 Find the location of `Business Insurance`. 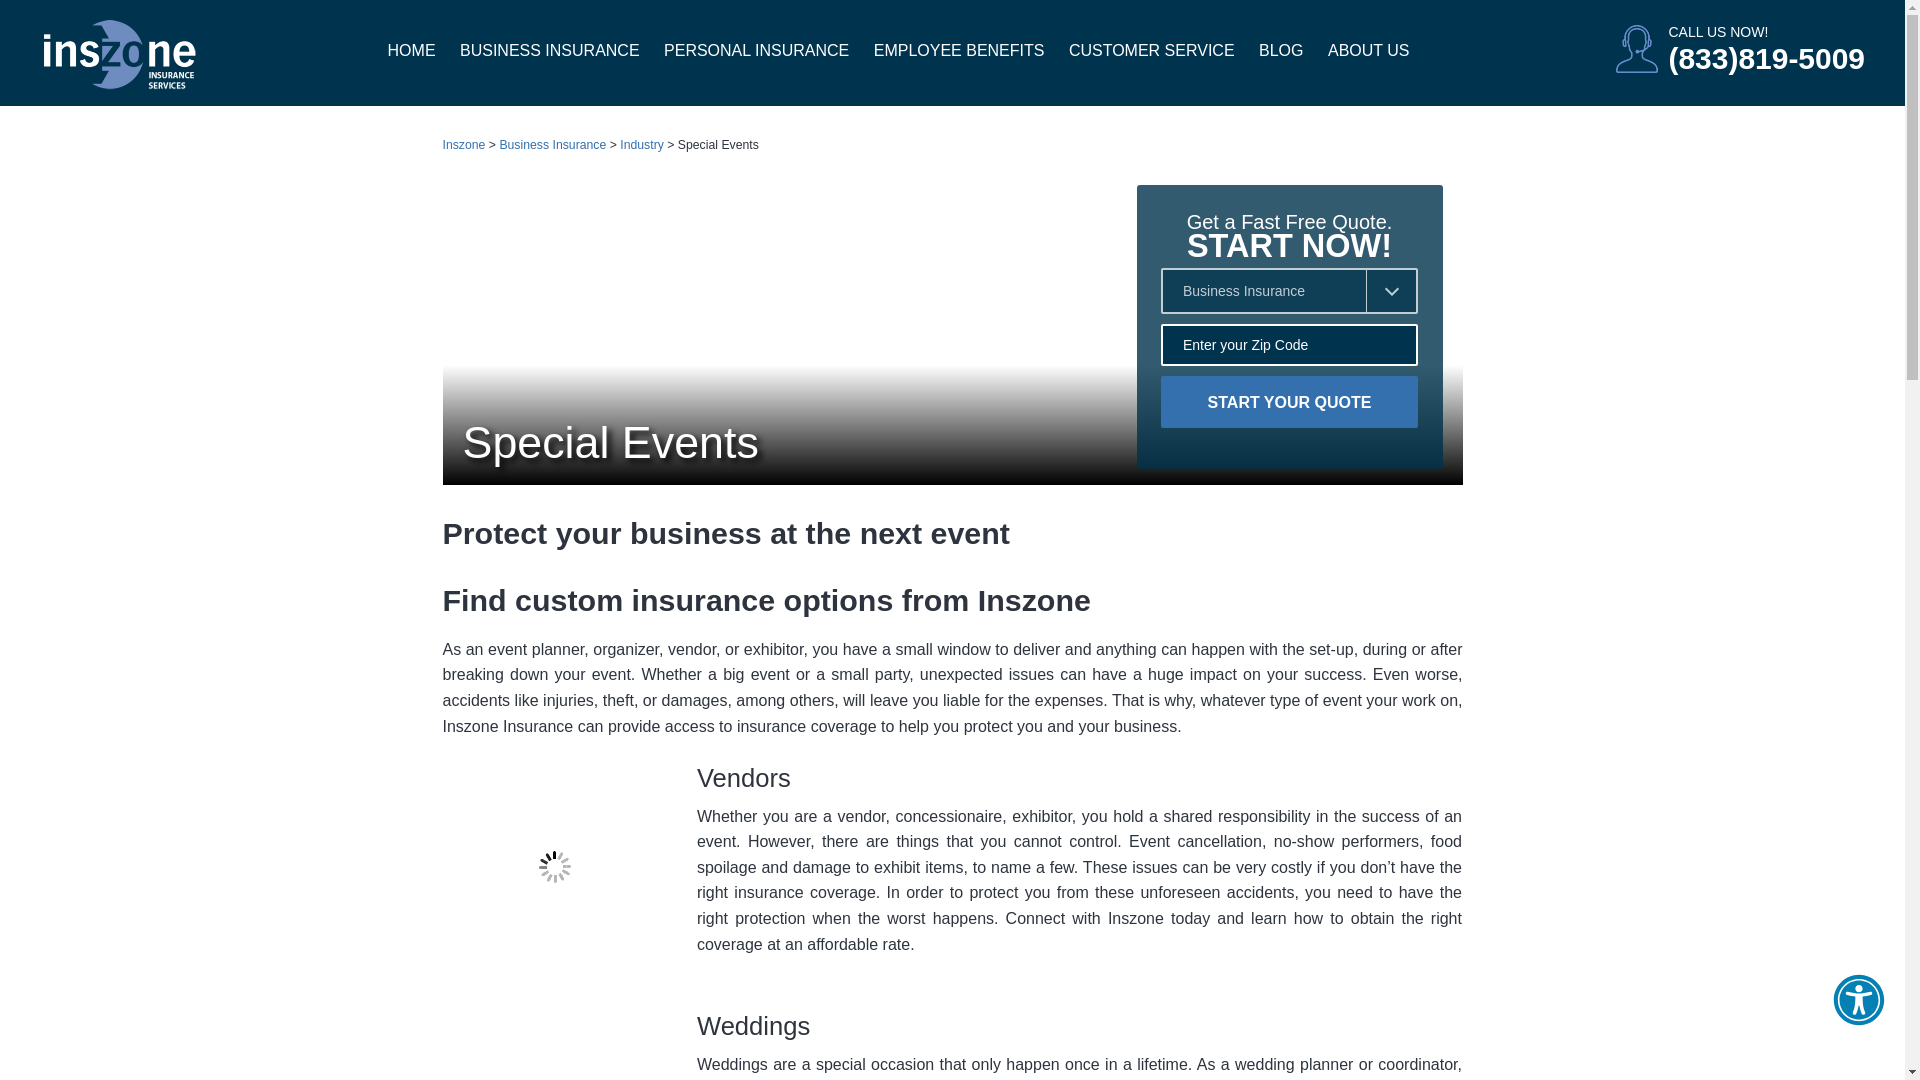

Business Insurance is located at coordinates (552, 146).